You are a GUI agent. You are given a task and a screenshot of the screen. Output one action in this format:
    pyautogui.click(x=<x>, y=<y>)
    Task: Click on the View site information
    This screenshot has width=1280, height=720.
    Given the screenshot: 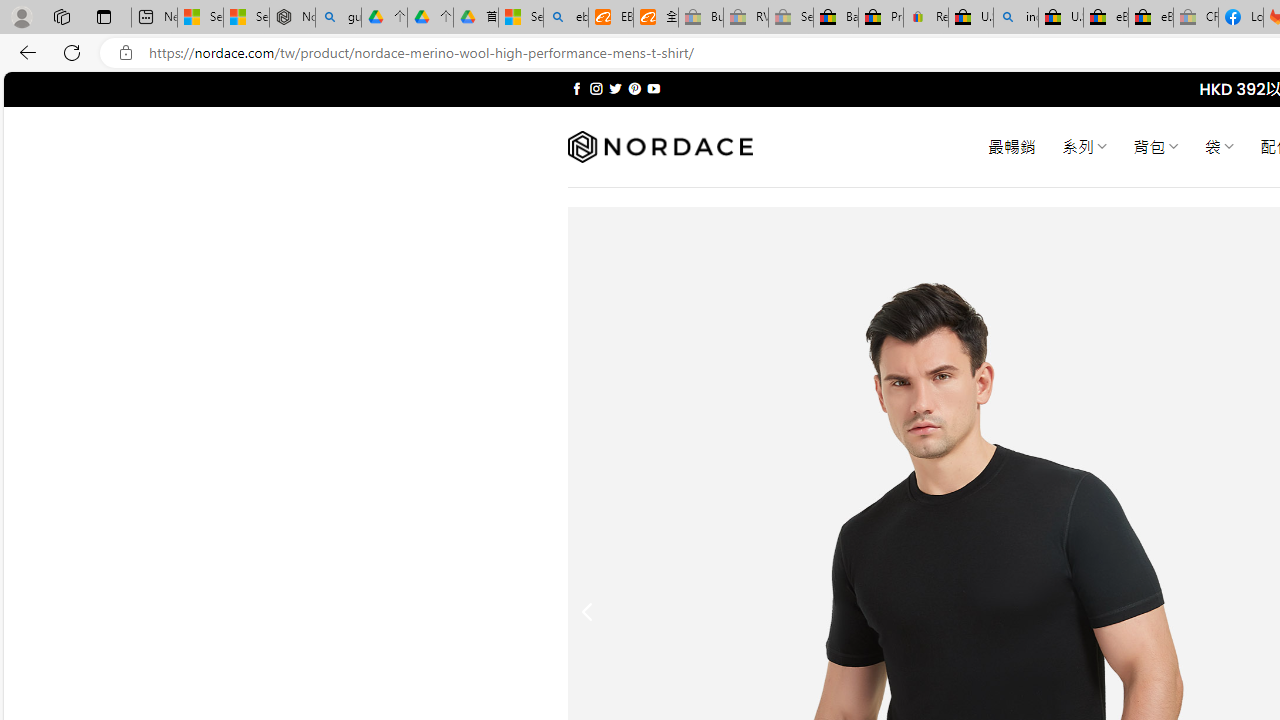 What is the action you would take?
    pyautogui.click(x=126, y=53)
    